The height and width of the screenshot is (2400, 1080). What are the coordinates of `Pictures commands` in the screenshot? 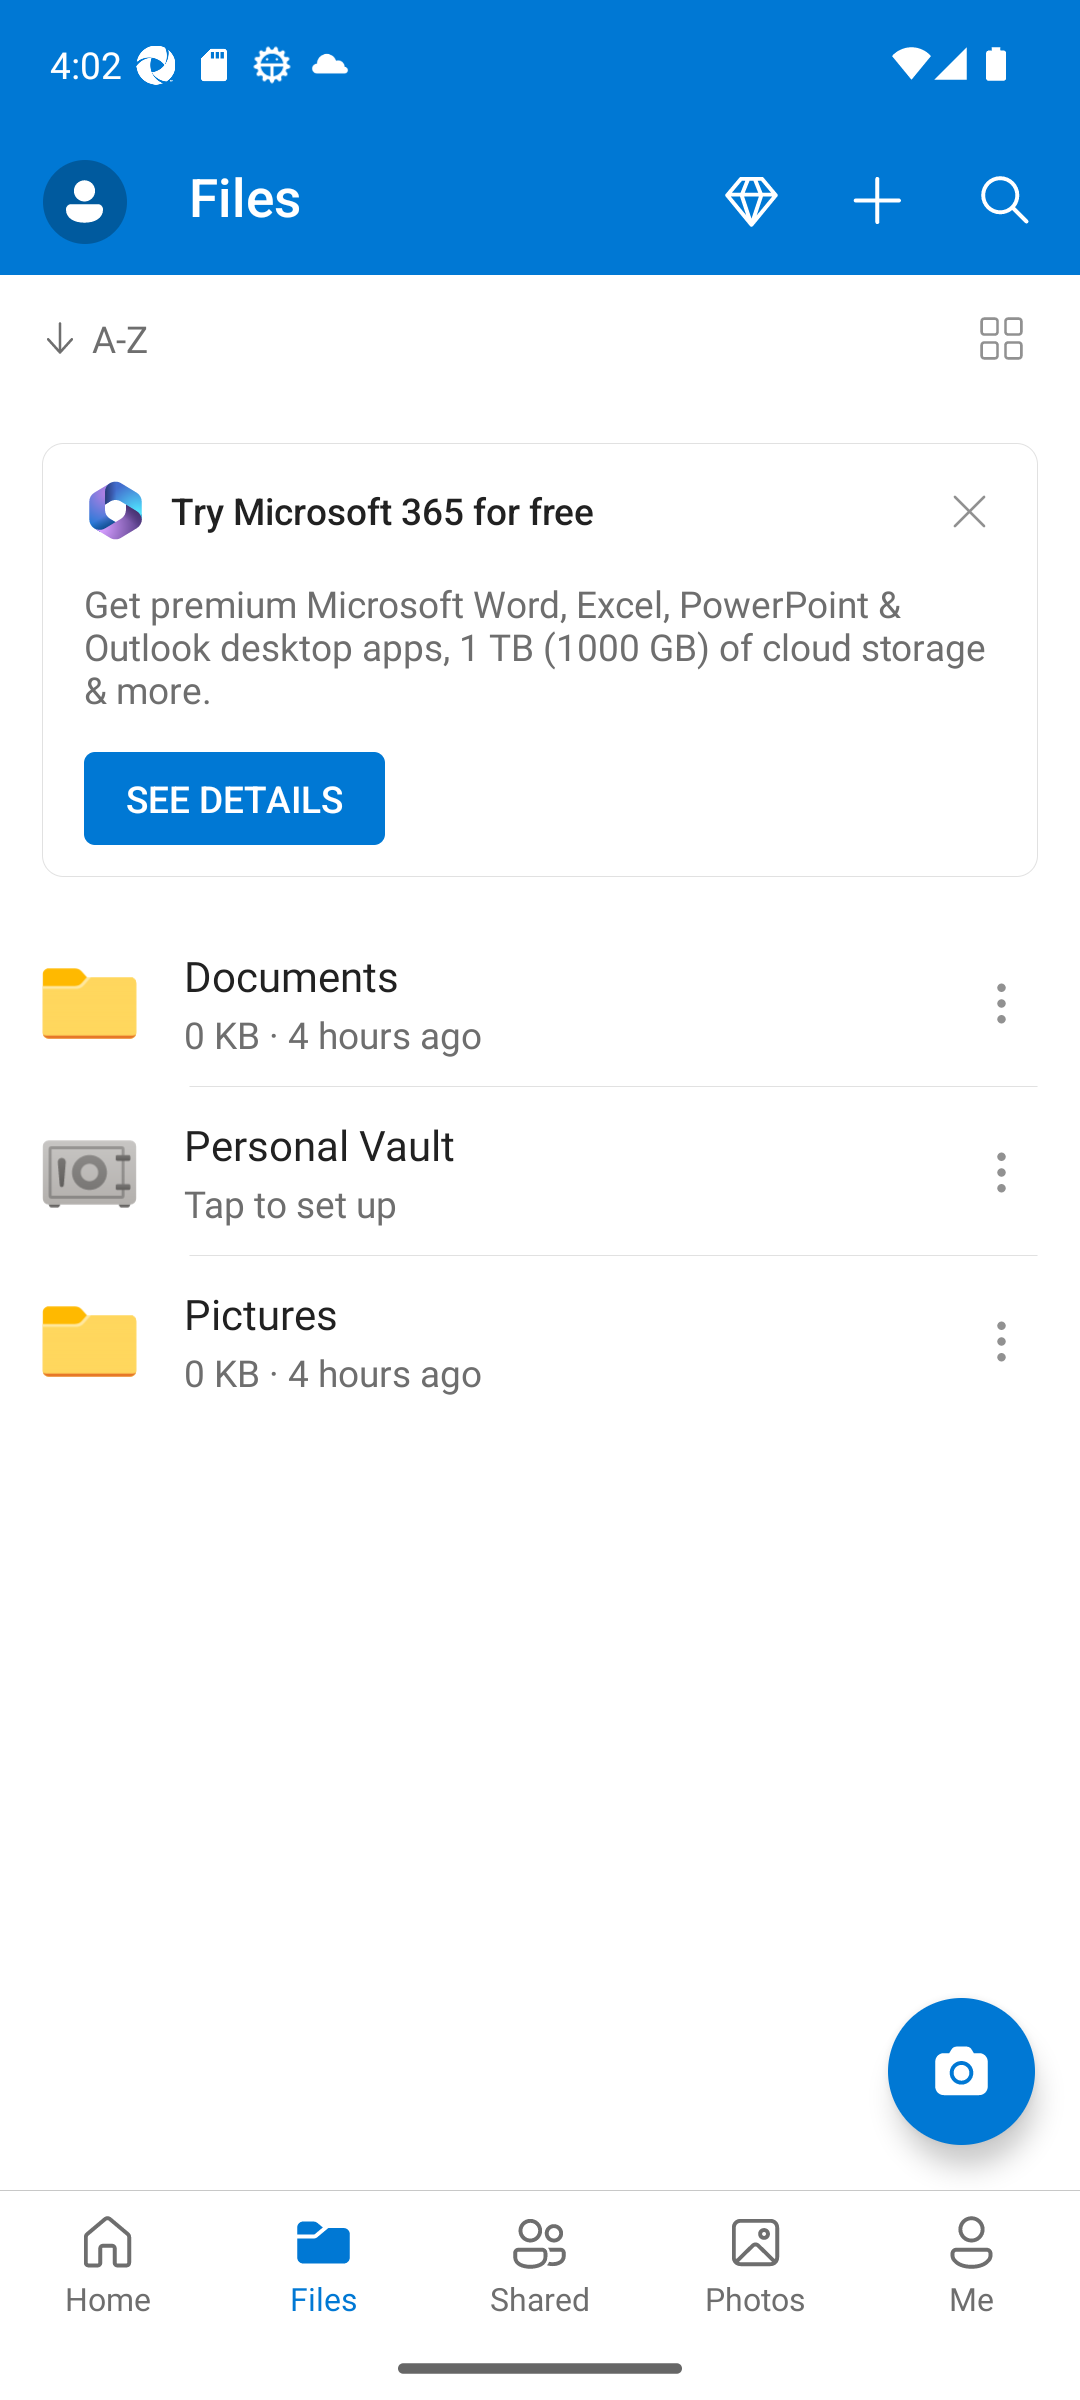 It's located at (1000, 1341).